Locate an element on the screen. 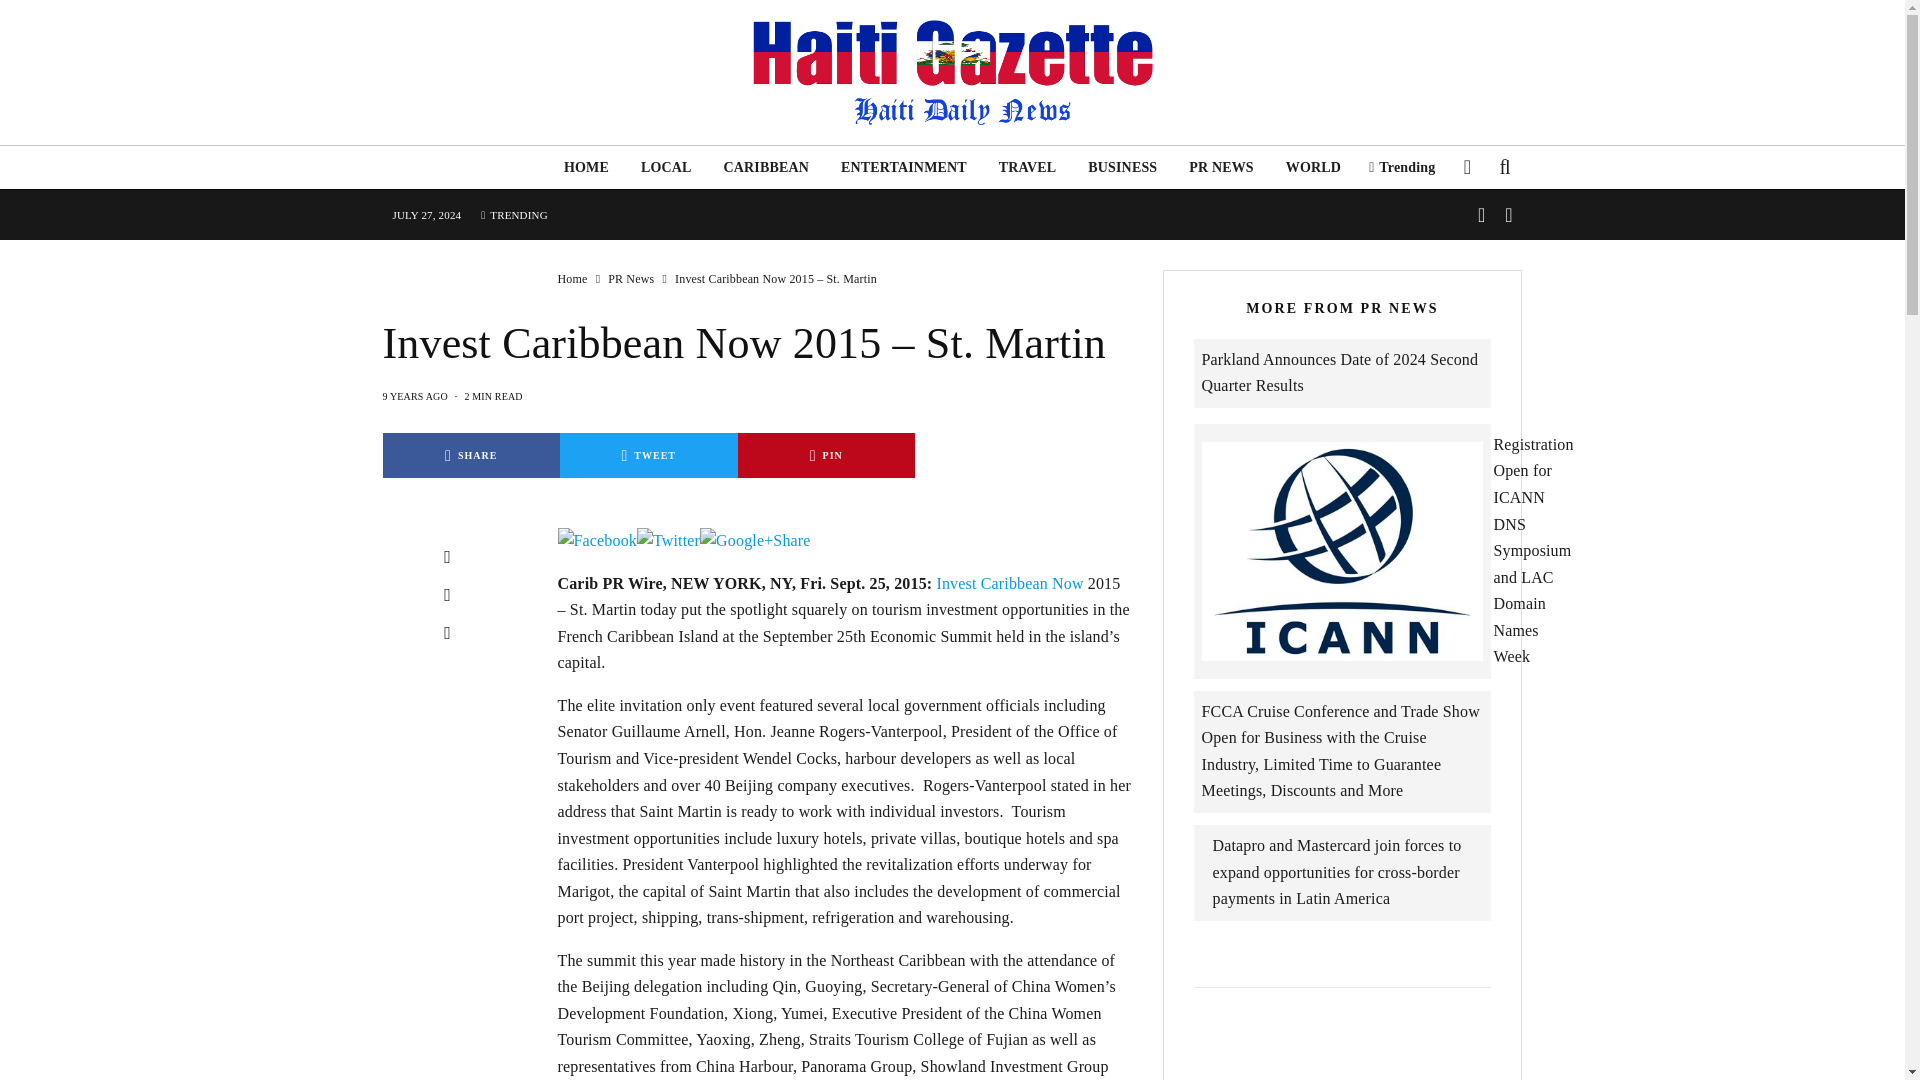 This screenshot has width=1920, height=1080. Facebook is located at coordinates (598, 540).